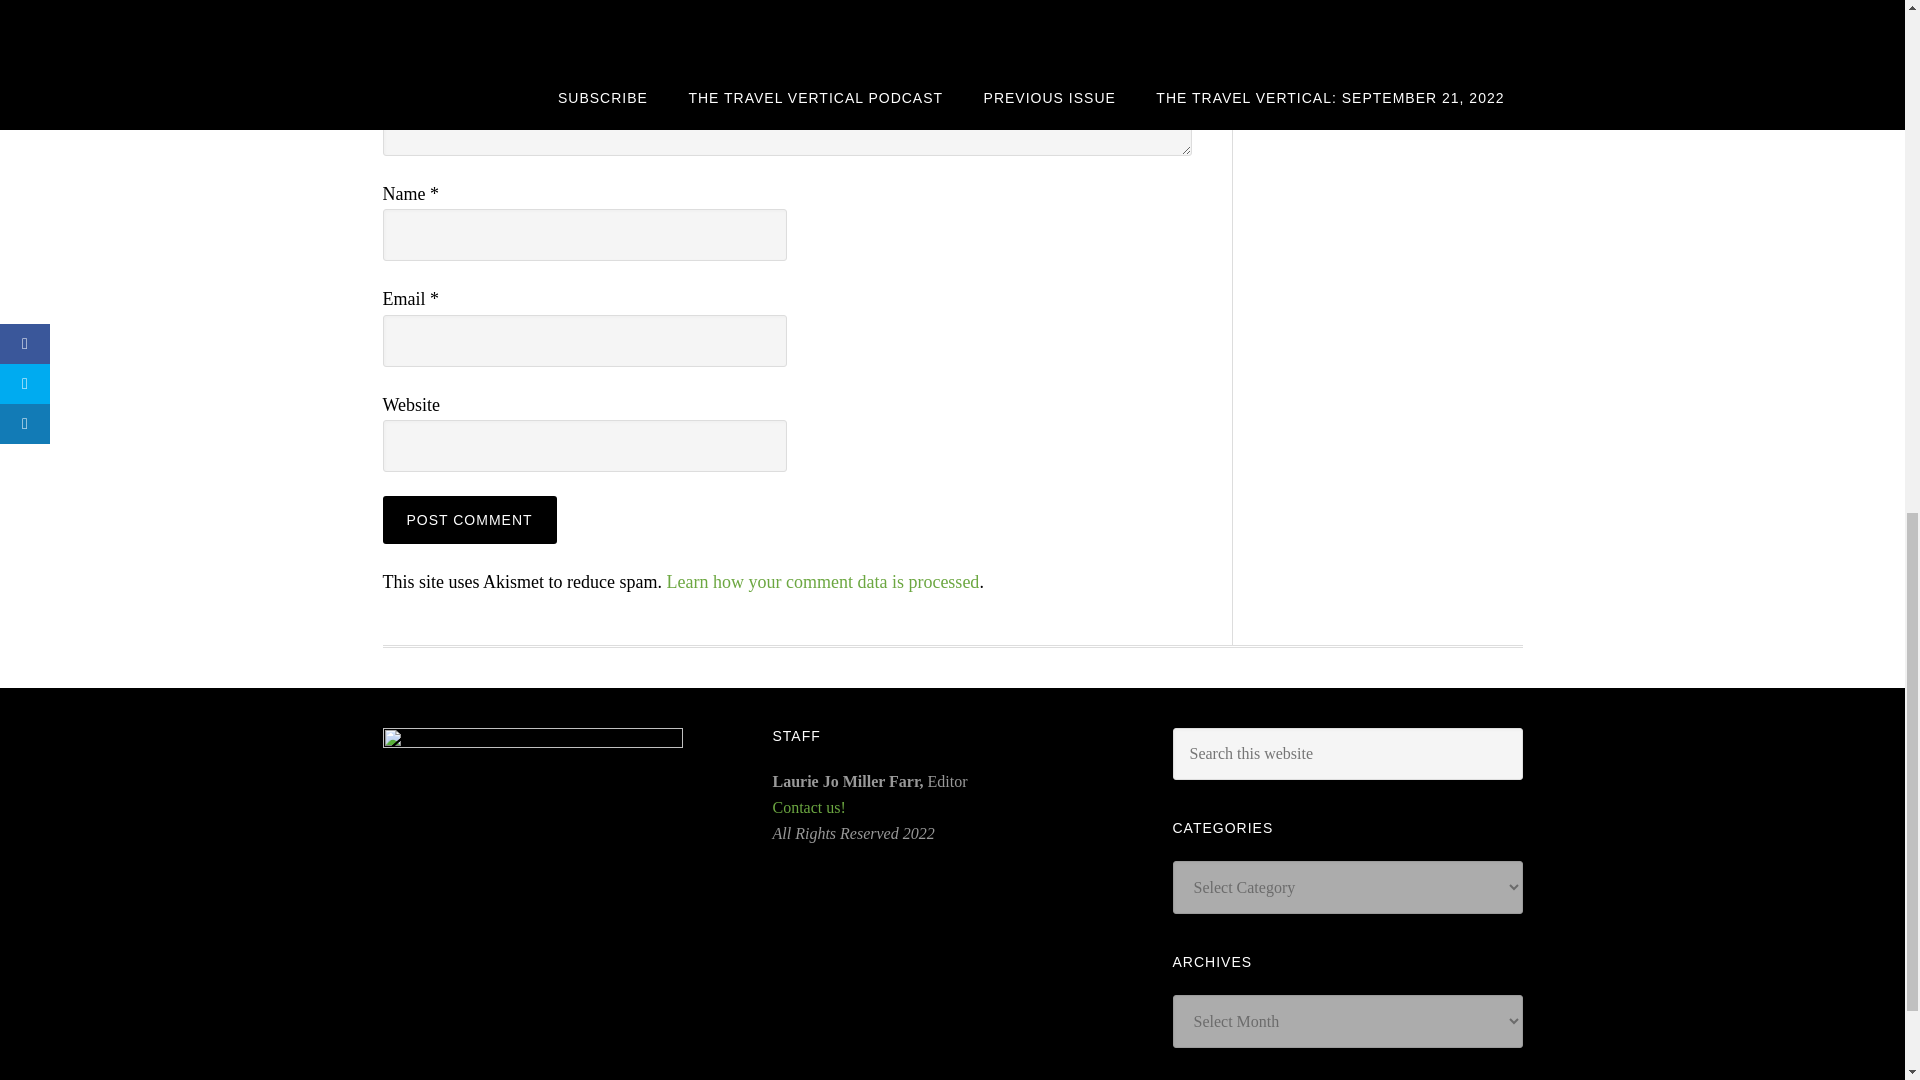 The width and height of the screenshot is (1920, 1080). What do you see at coordinates (822, 582) in the screenshot?
I see `Learn how your comment data is processed` at bounding box center [822, 582].